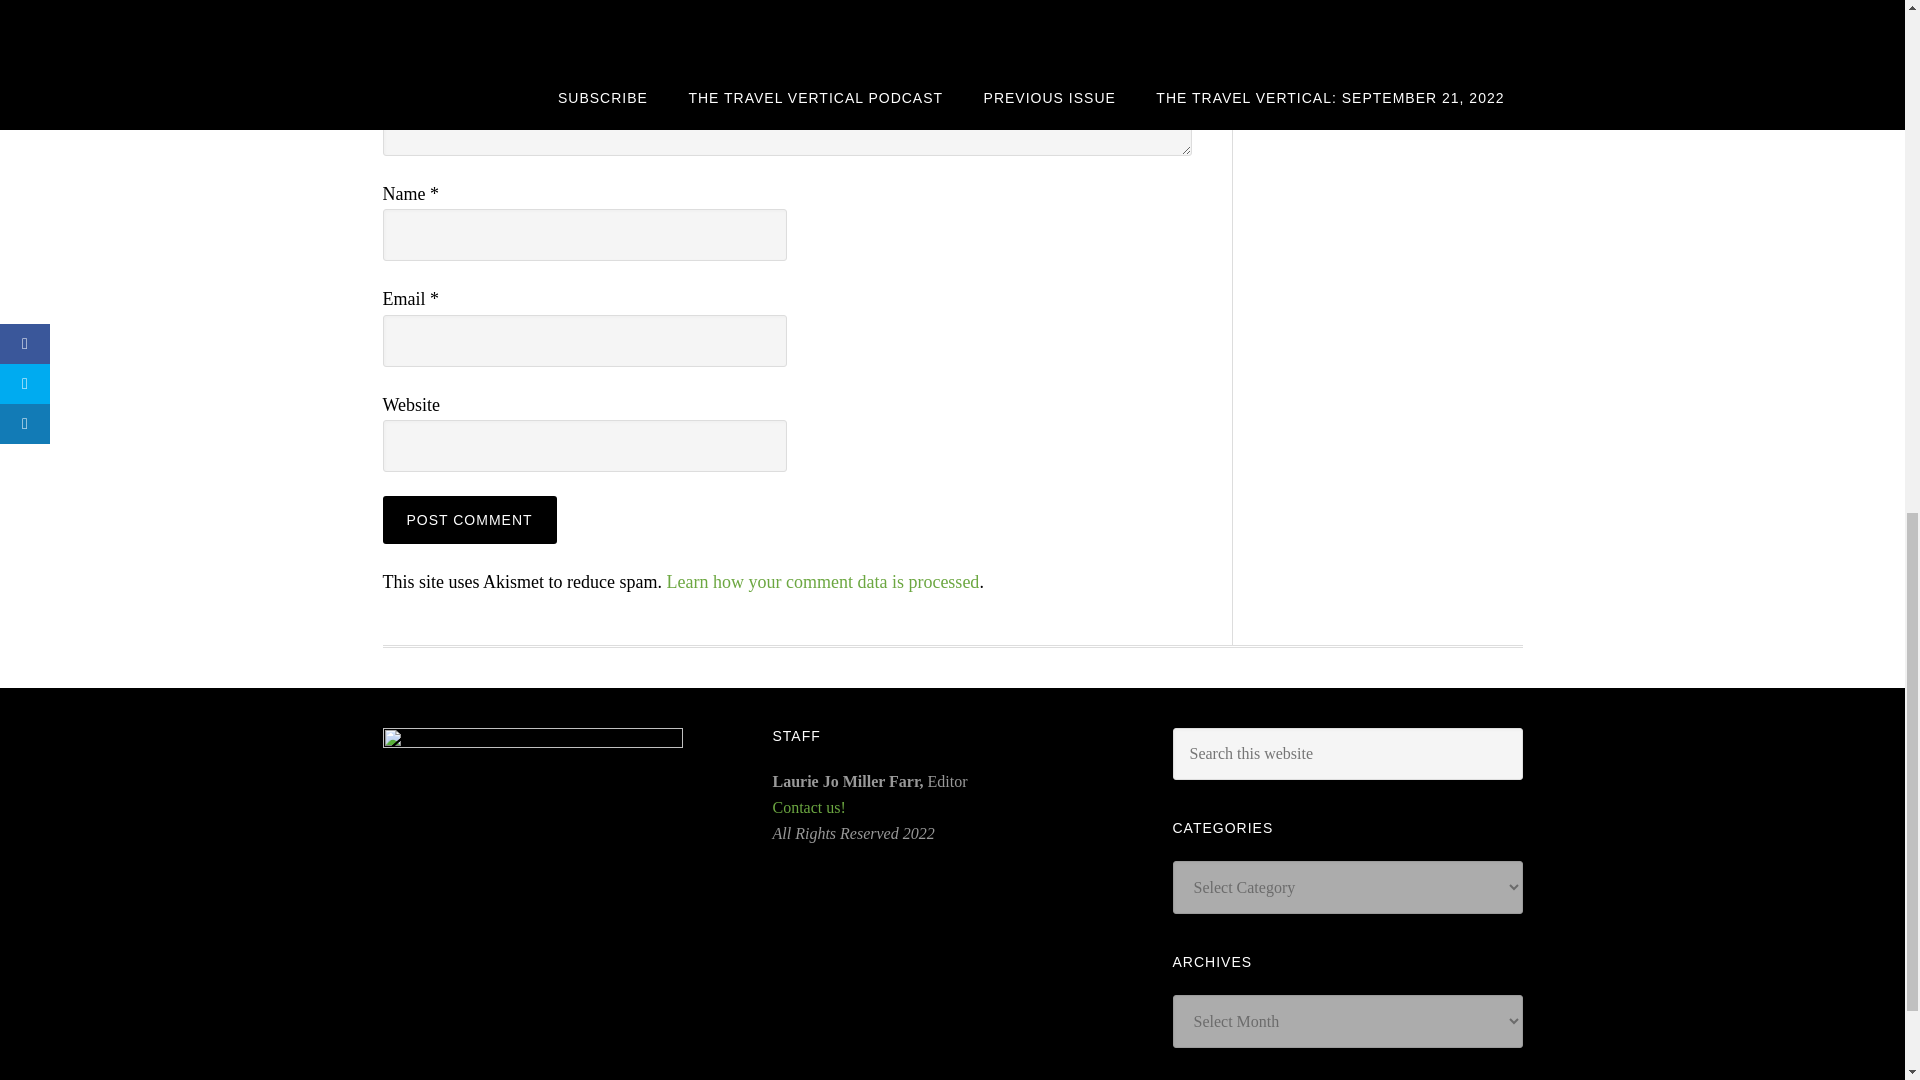 The width and height of the screenshot is (1920, 1080). What do you see at coordinates (822, 582) in the screenshot?
I see `Learn how your comment data is processed` at bounding box center [822, 582].